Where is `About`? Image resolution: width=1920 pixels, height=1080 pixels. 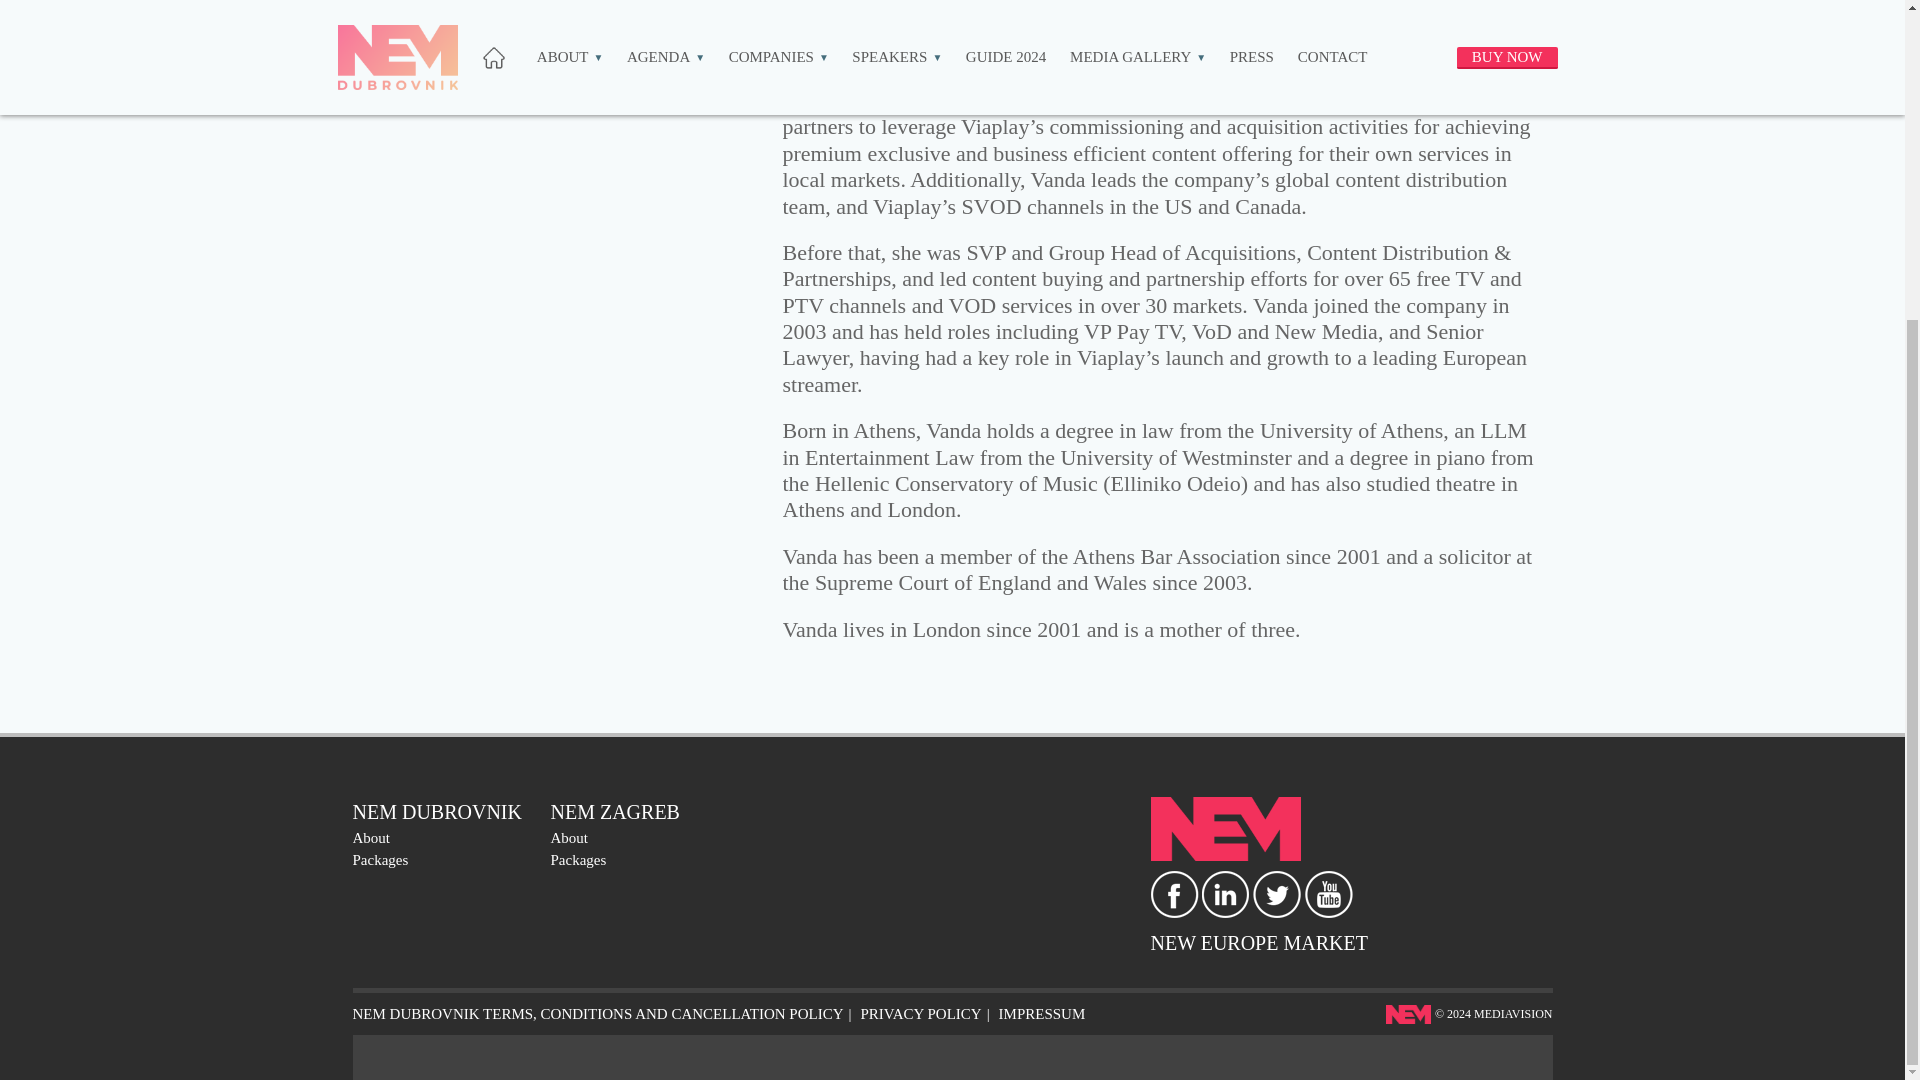 About is located at coordinates (370, 838).